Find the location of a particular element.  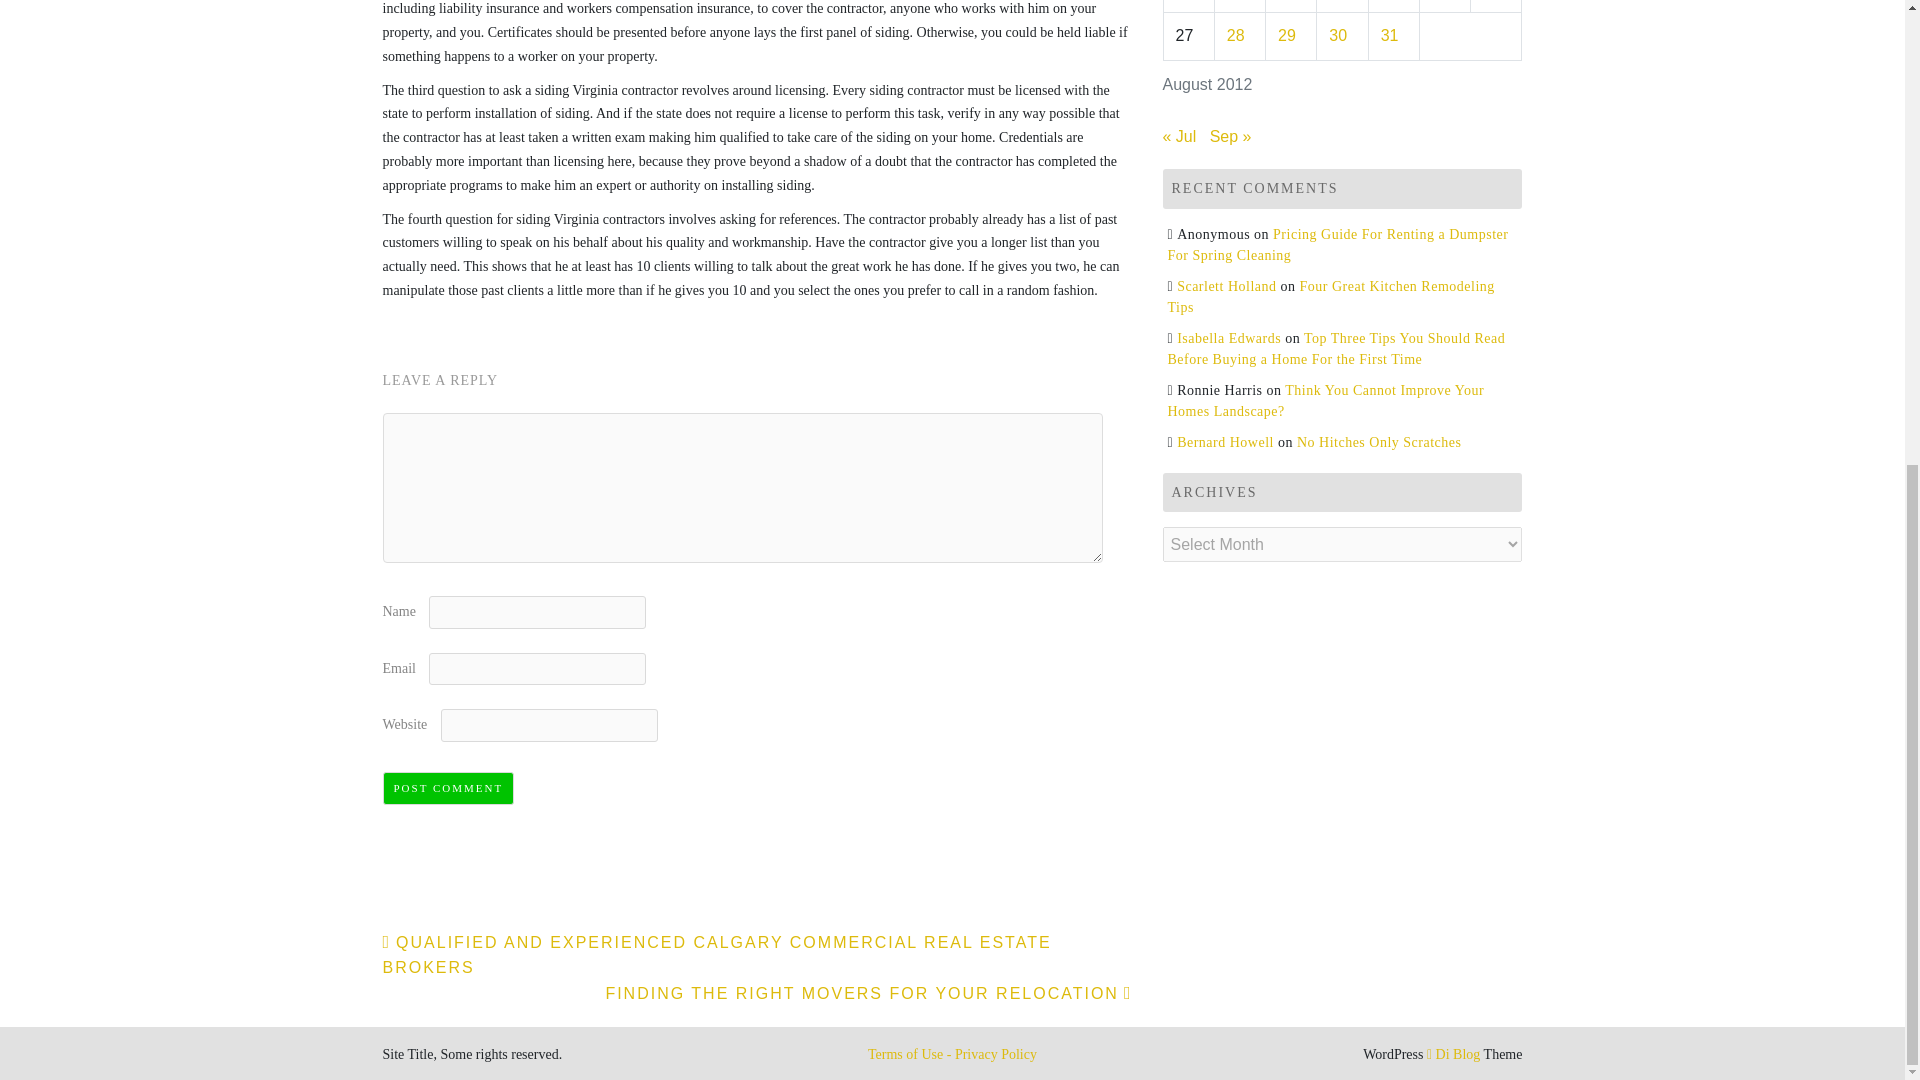

Post Comment is located at coordinates (448, 788).